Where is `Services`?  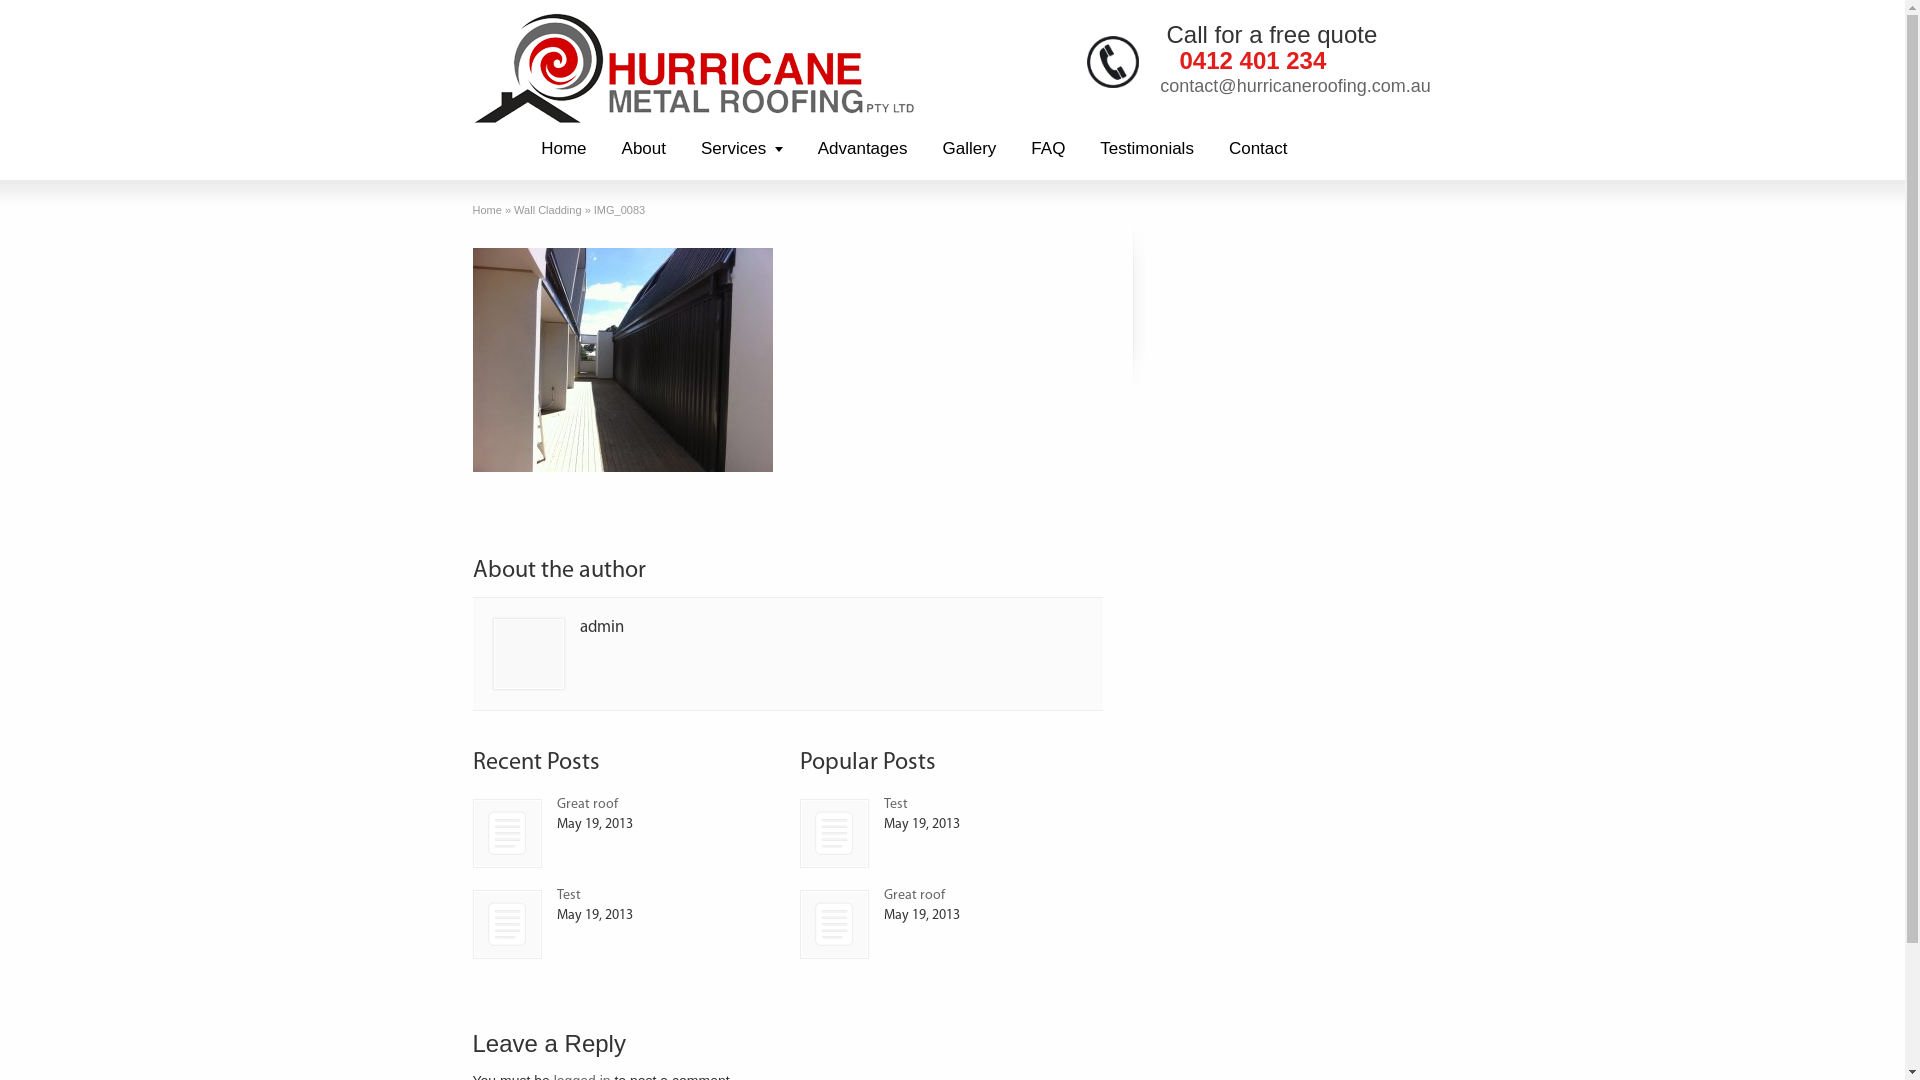
Services is located at coordinates (742, 148).